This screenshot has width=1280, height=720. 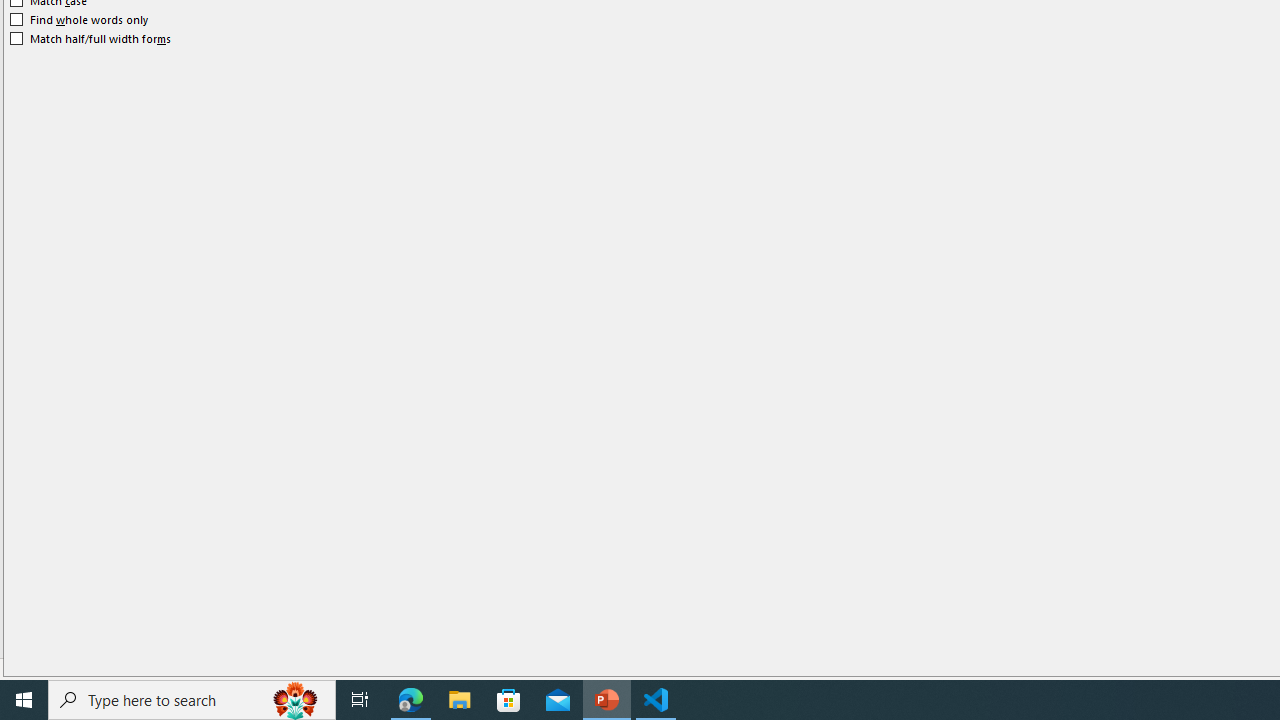 I want to click on Find whole words only, so click(x=80, y=20).